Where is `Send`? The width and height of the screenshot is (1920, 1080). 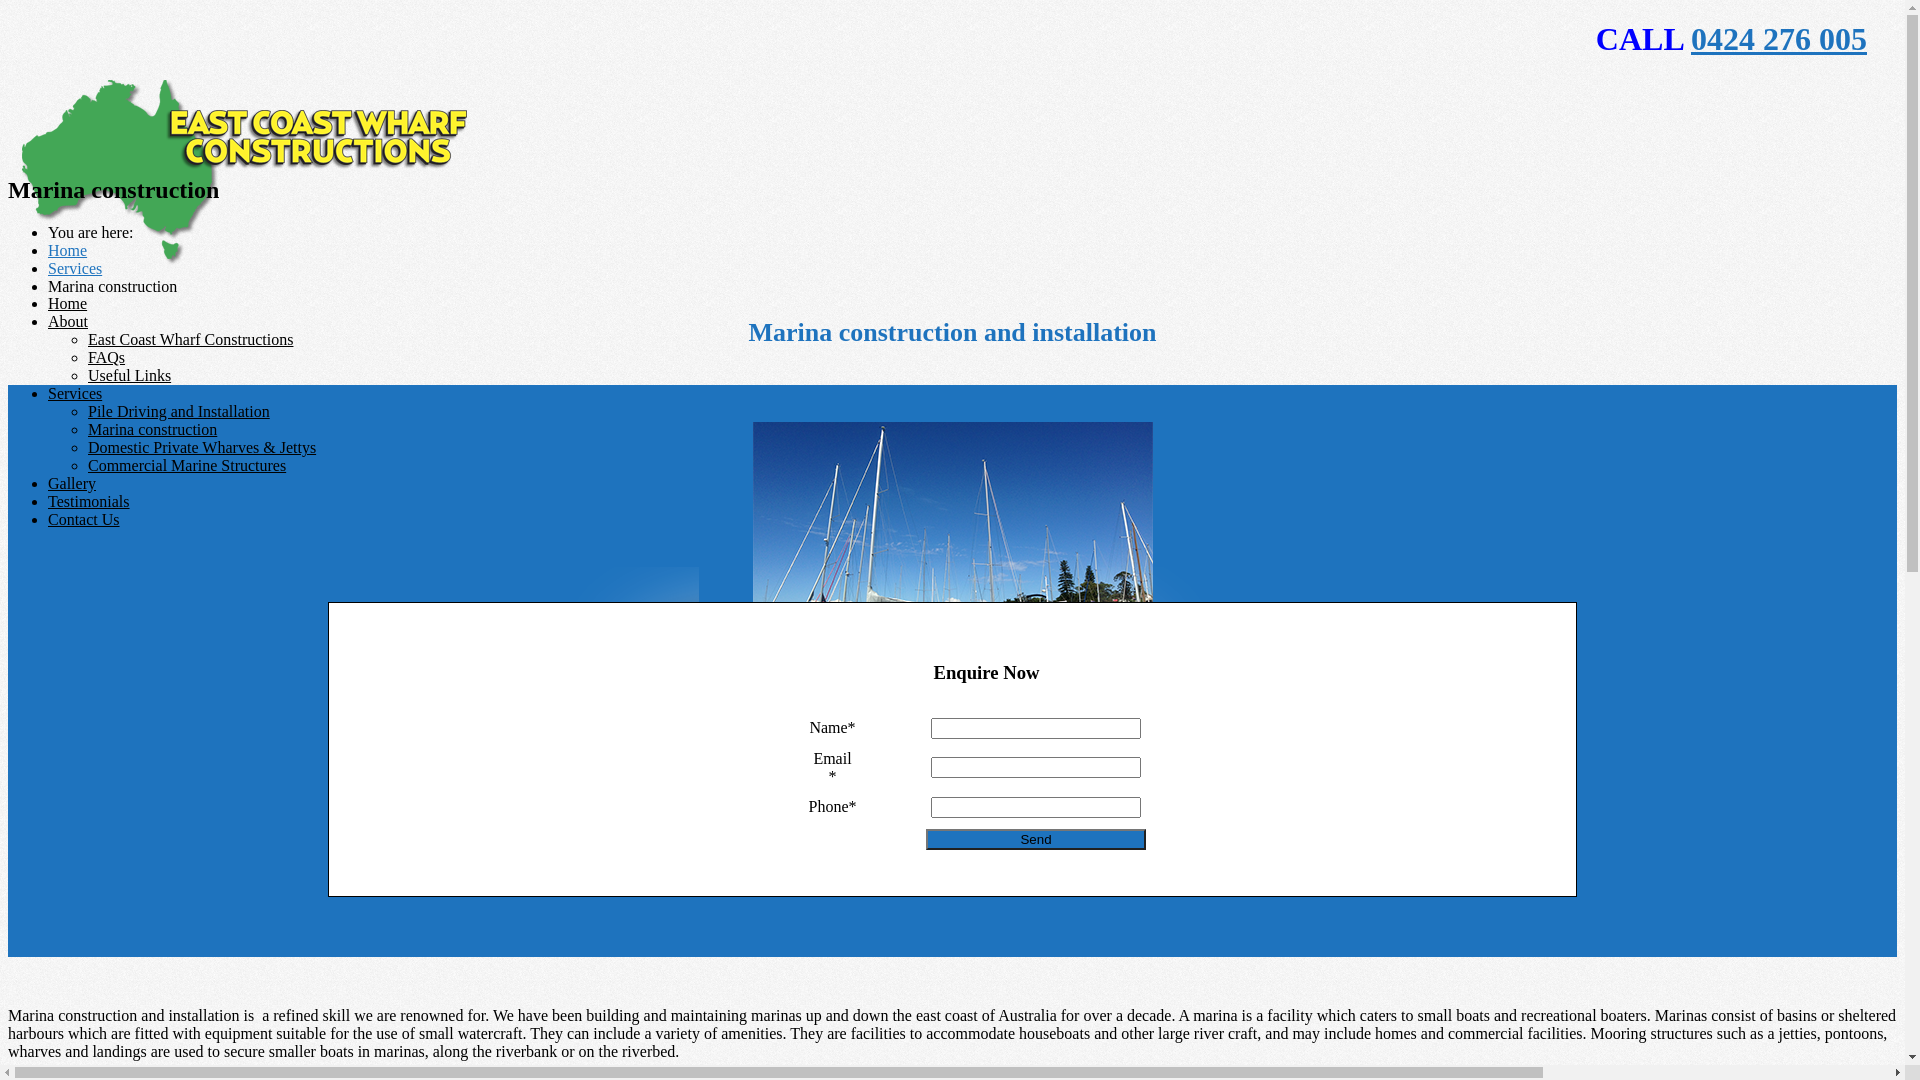 Send is located at coordinates (1036, 840).